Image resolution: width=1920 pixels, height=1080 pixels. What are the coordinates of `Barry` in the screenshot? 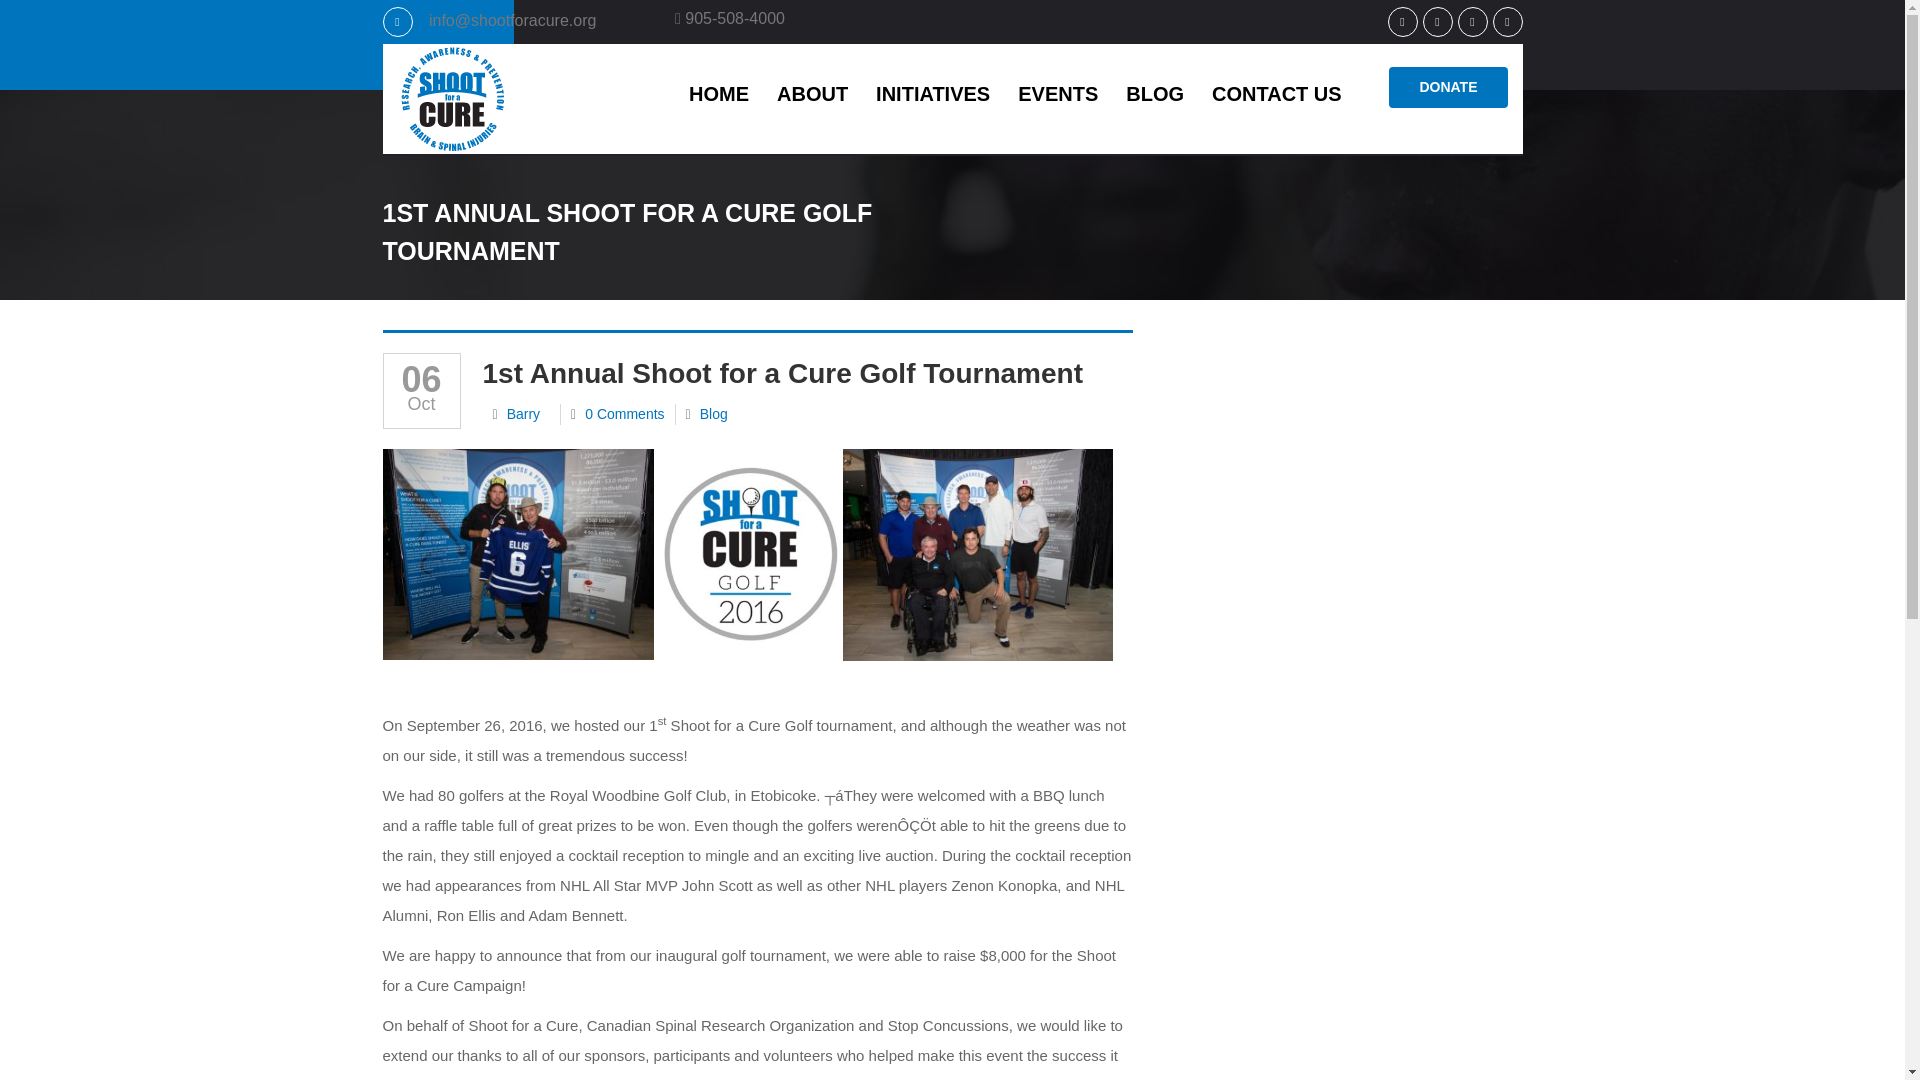 It's located at (522, 414).